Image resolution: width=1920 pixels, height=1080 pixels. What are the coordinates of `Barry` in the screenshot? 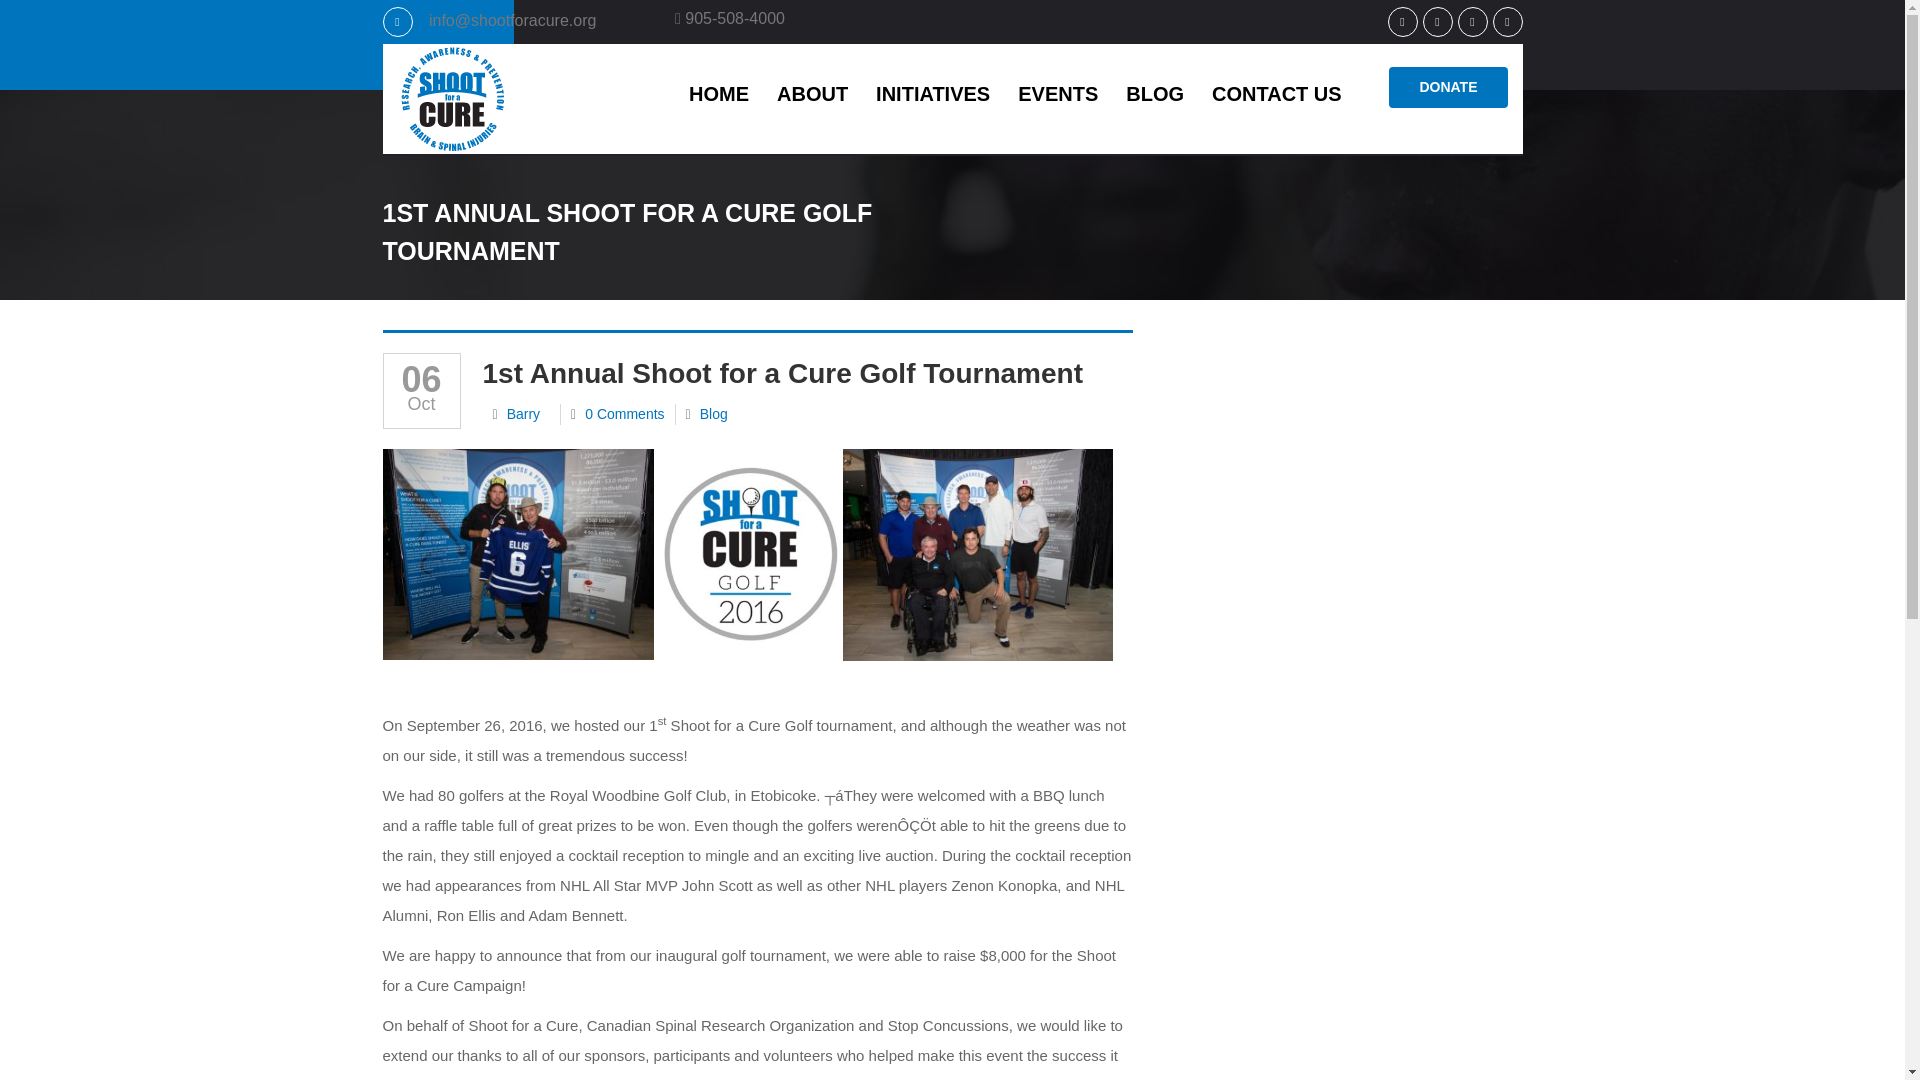 It's located at (522, 414).